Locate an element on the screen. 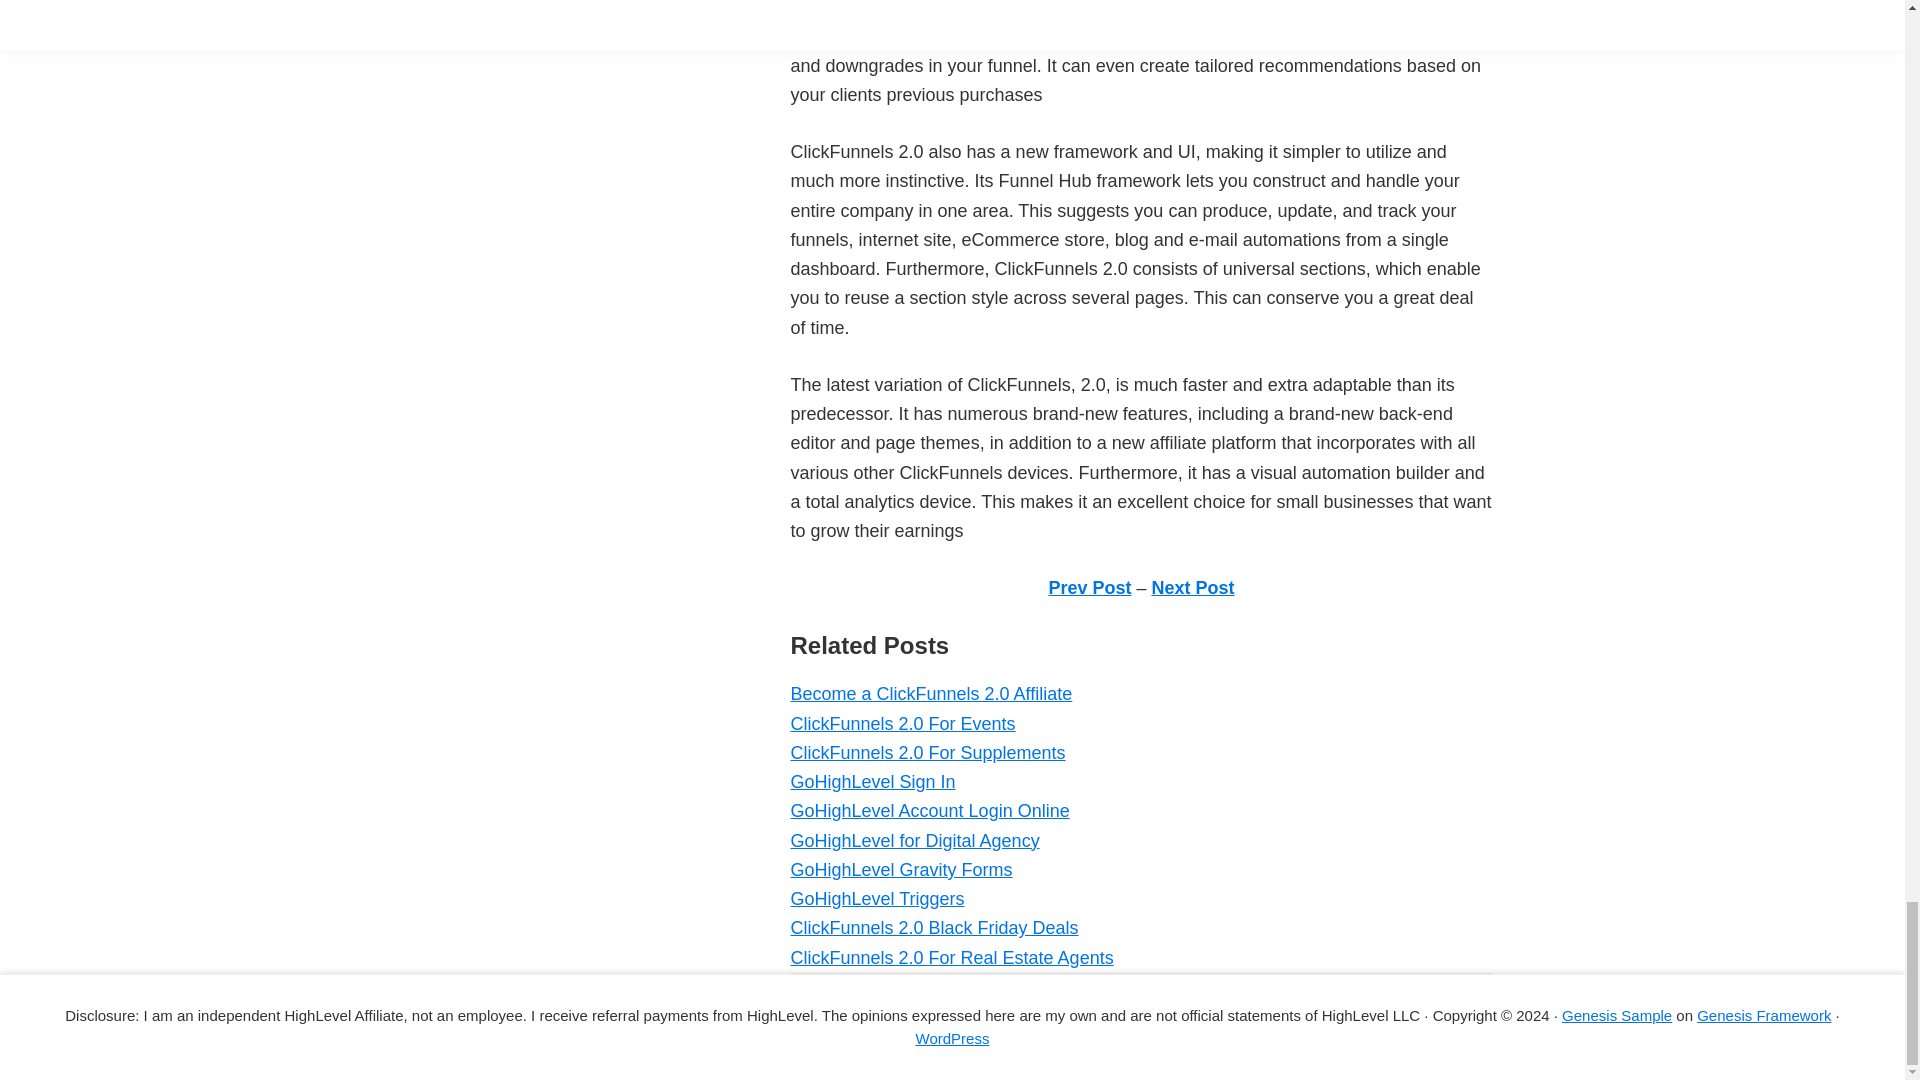  GoHighLevel Account Login Online is located at coordinates (929, 810).